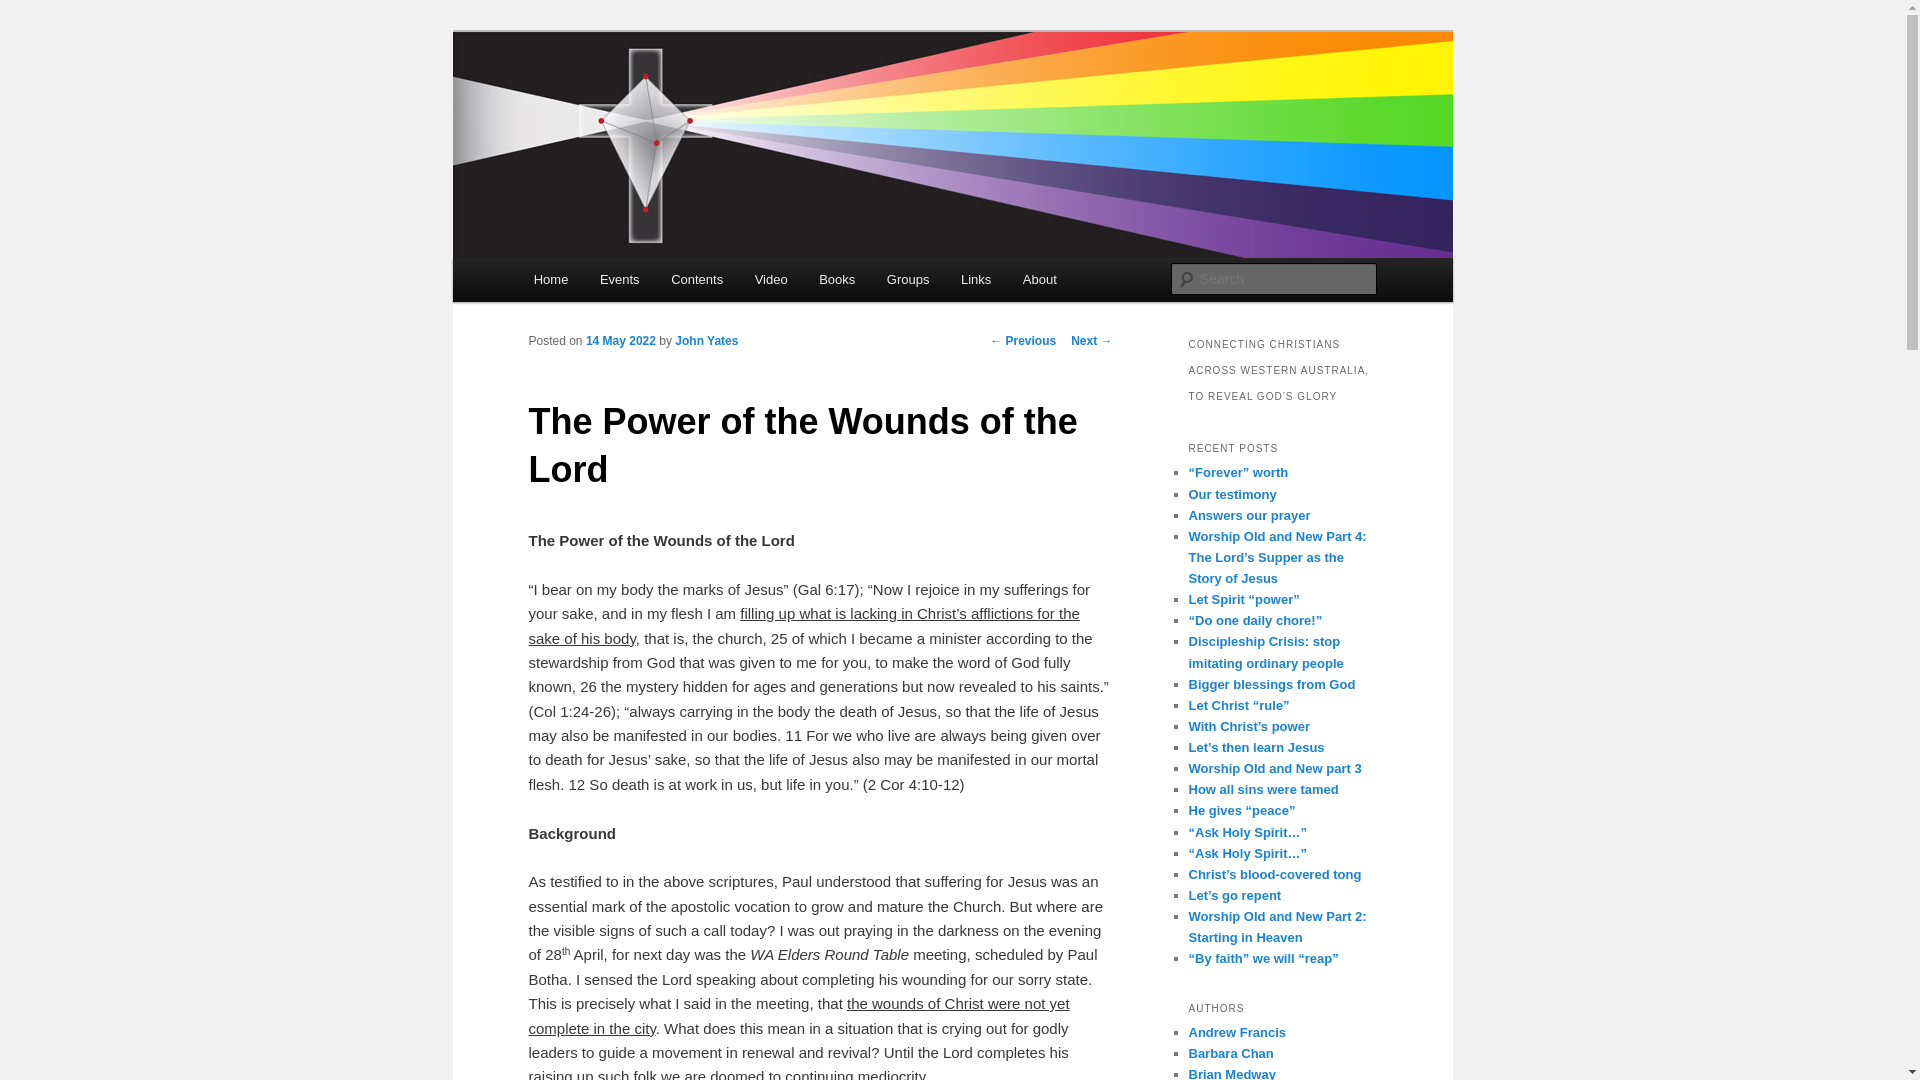  I want to click on Discipleship Crisis: stop imitating ordinary people, so click(1266, 652).